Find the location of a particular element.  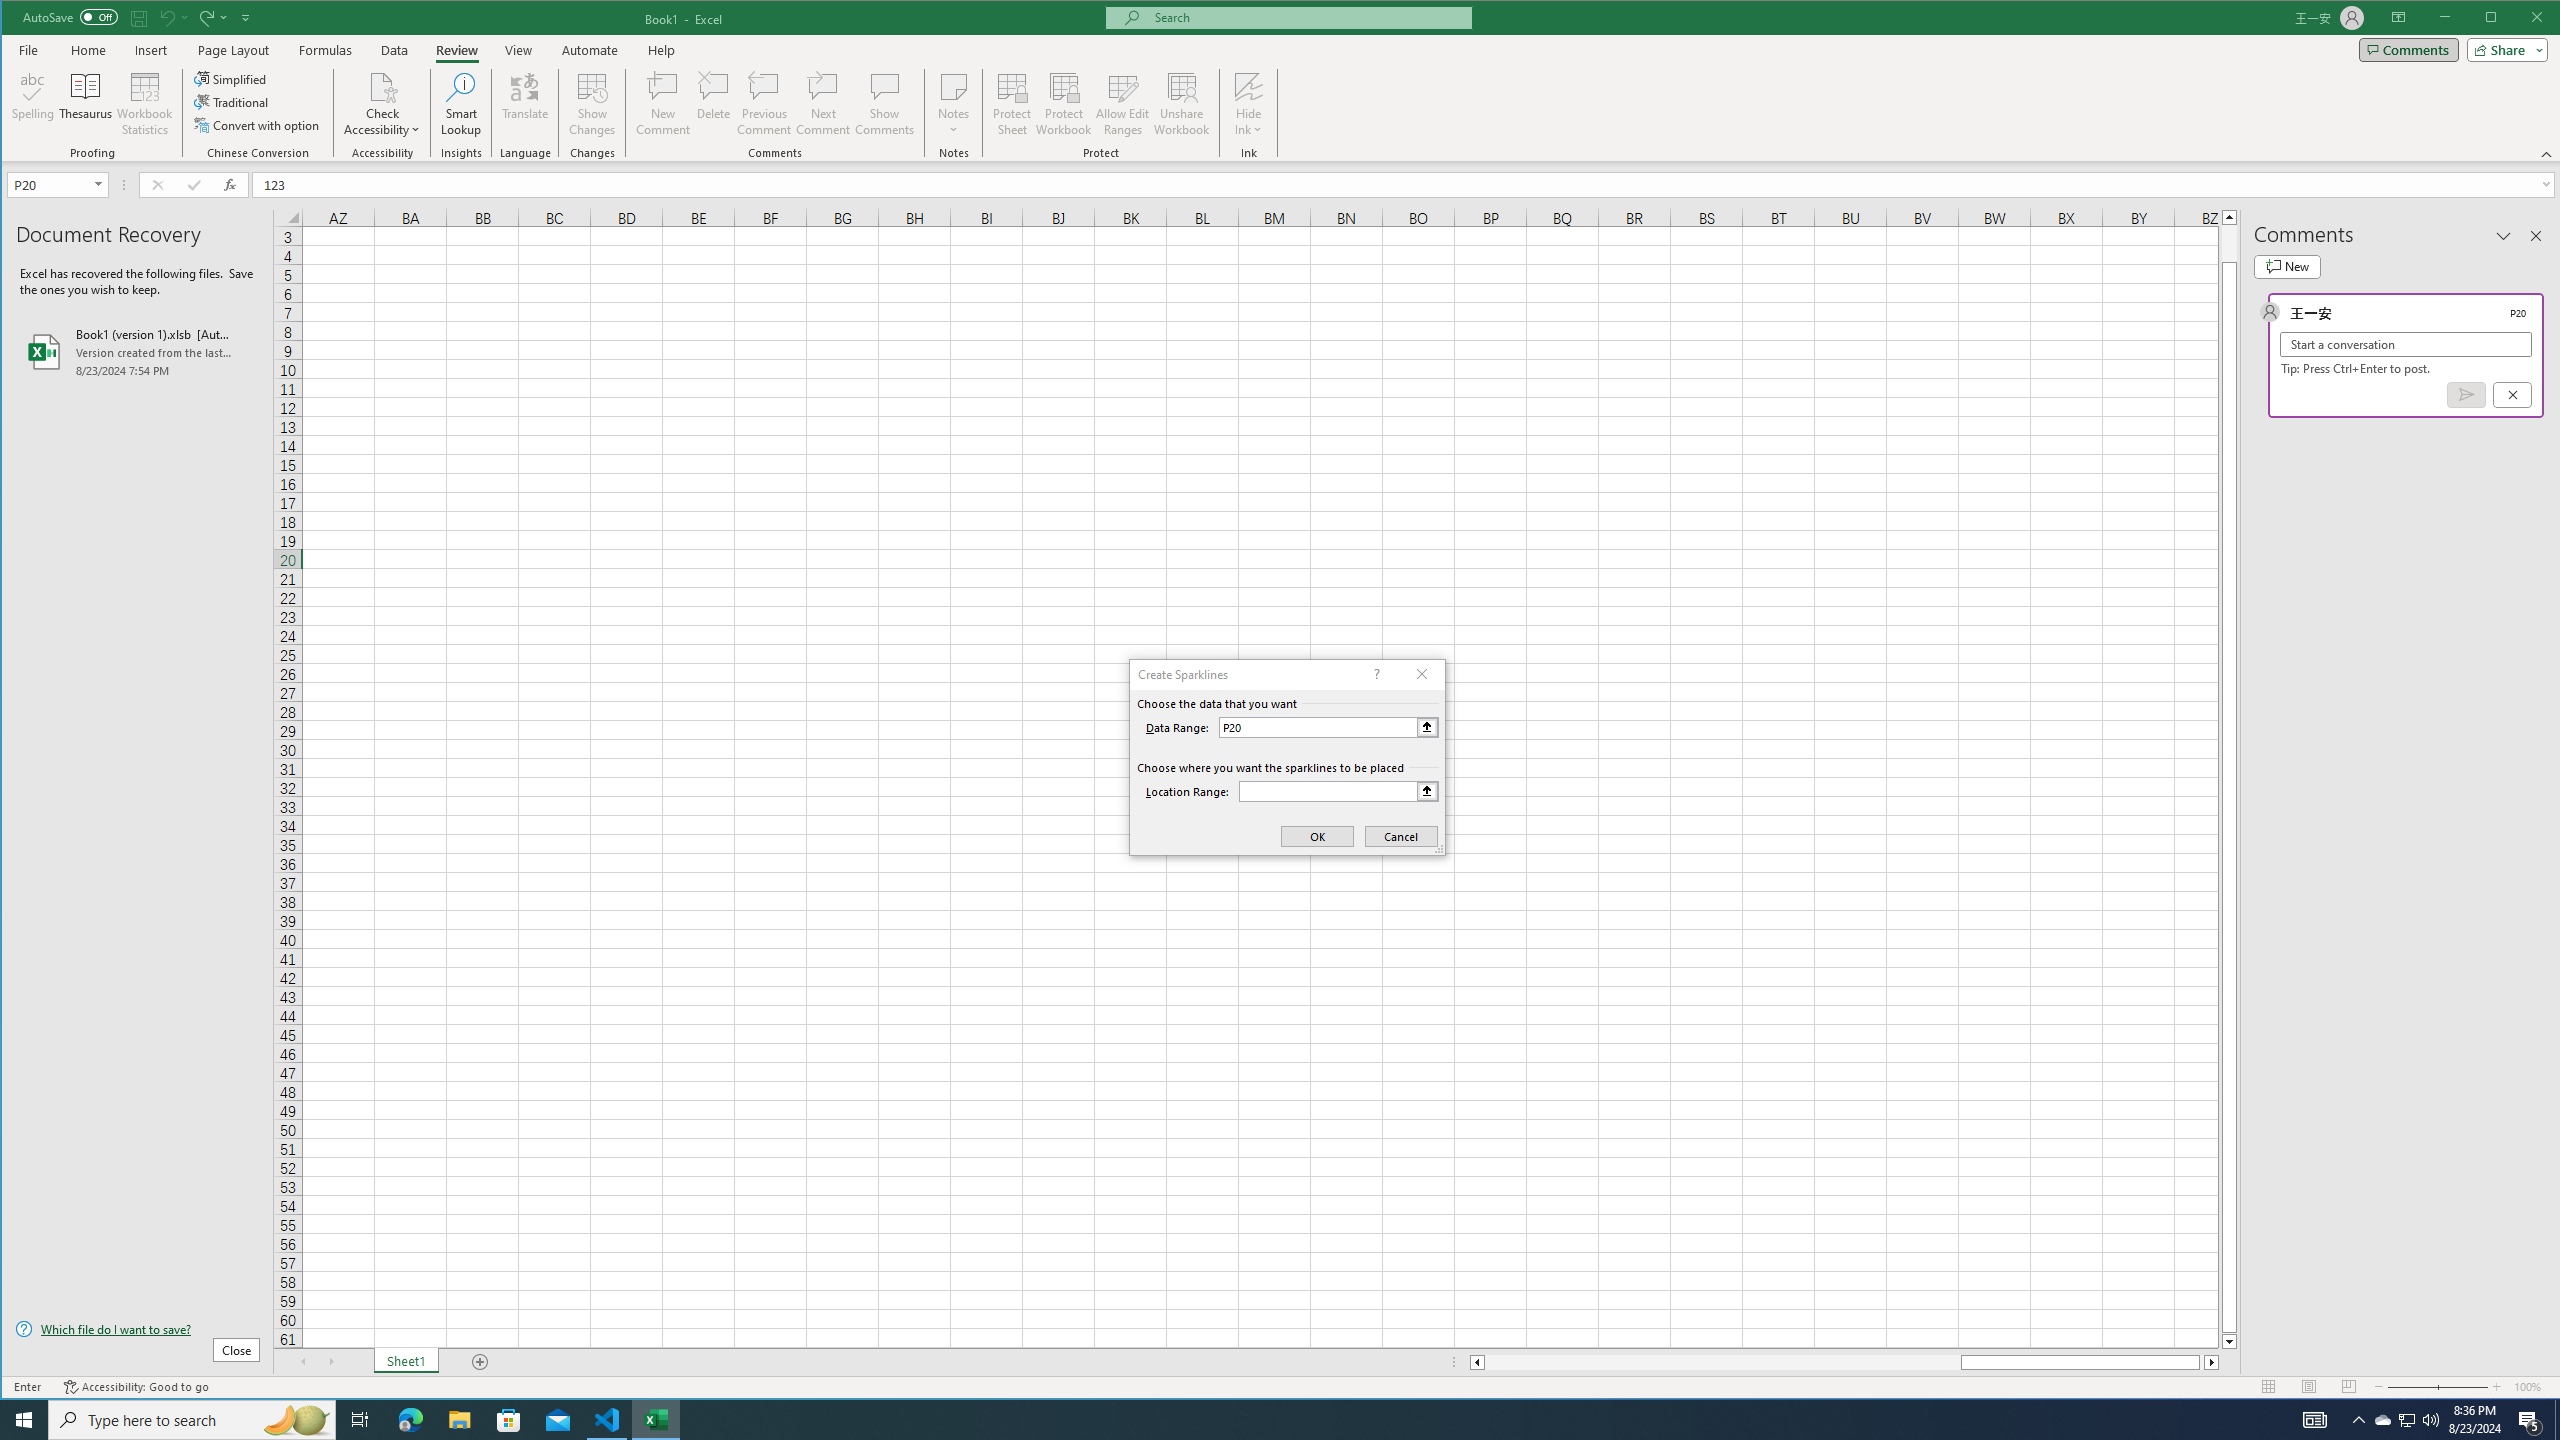

Start a conversation is located at coordinates (2406, 344).